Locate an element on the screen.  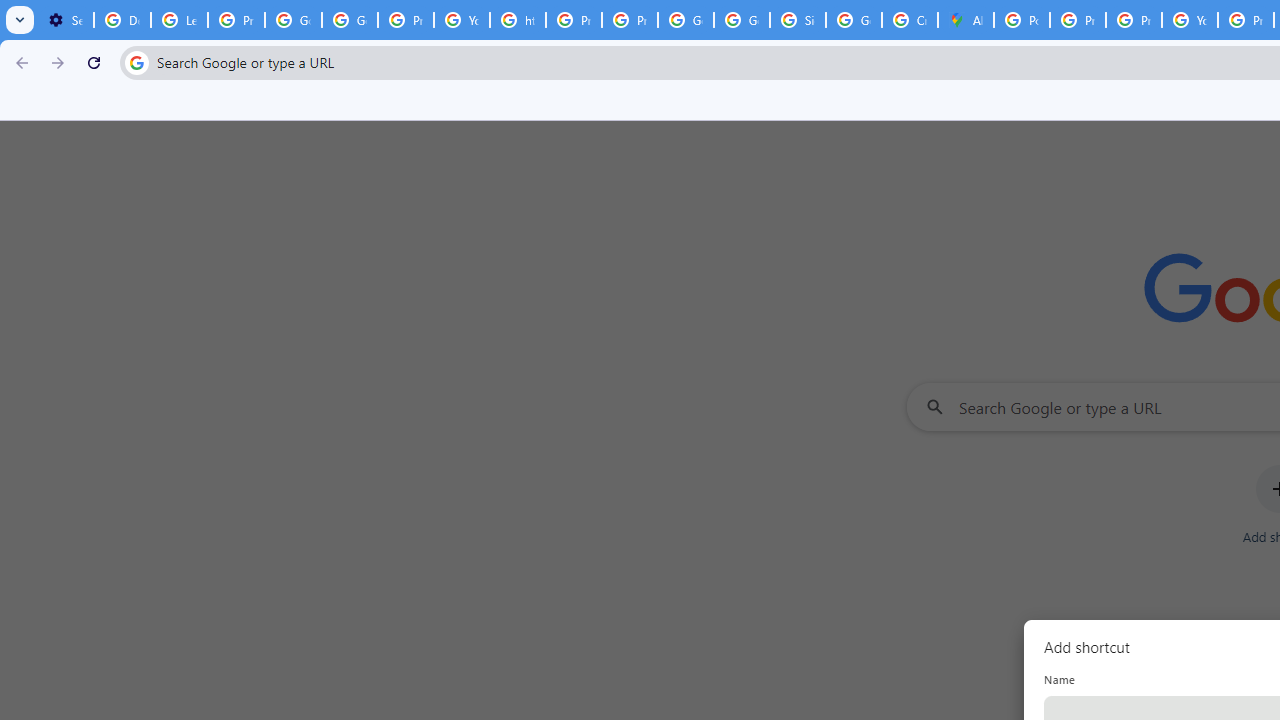
Privacy Help Center - Policies Help is located at coordinates (1134, 20).